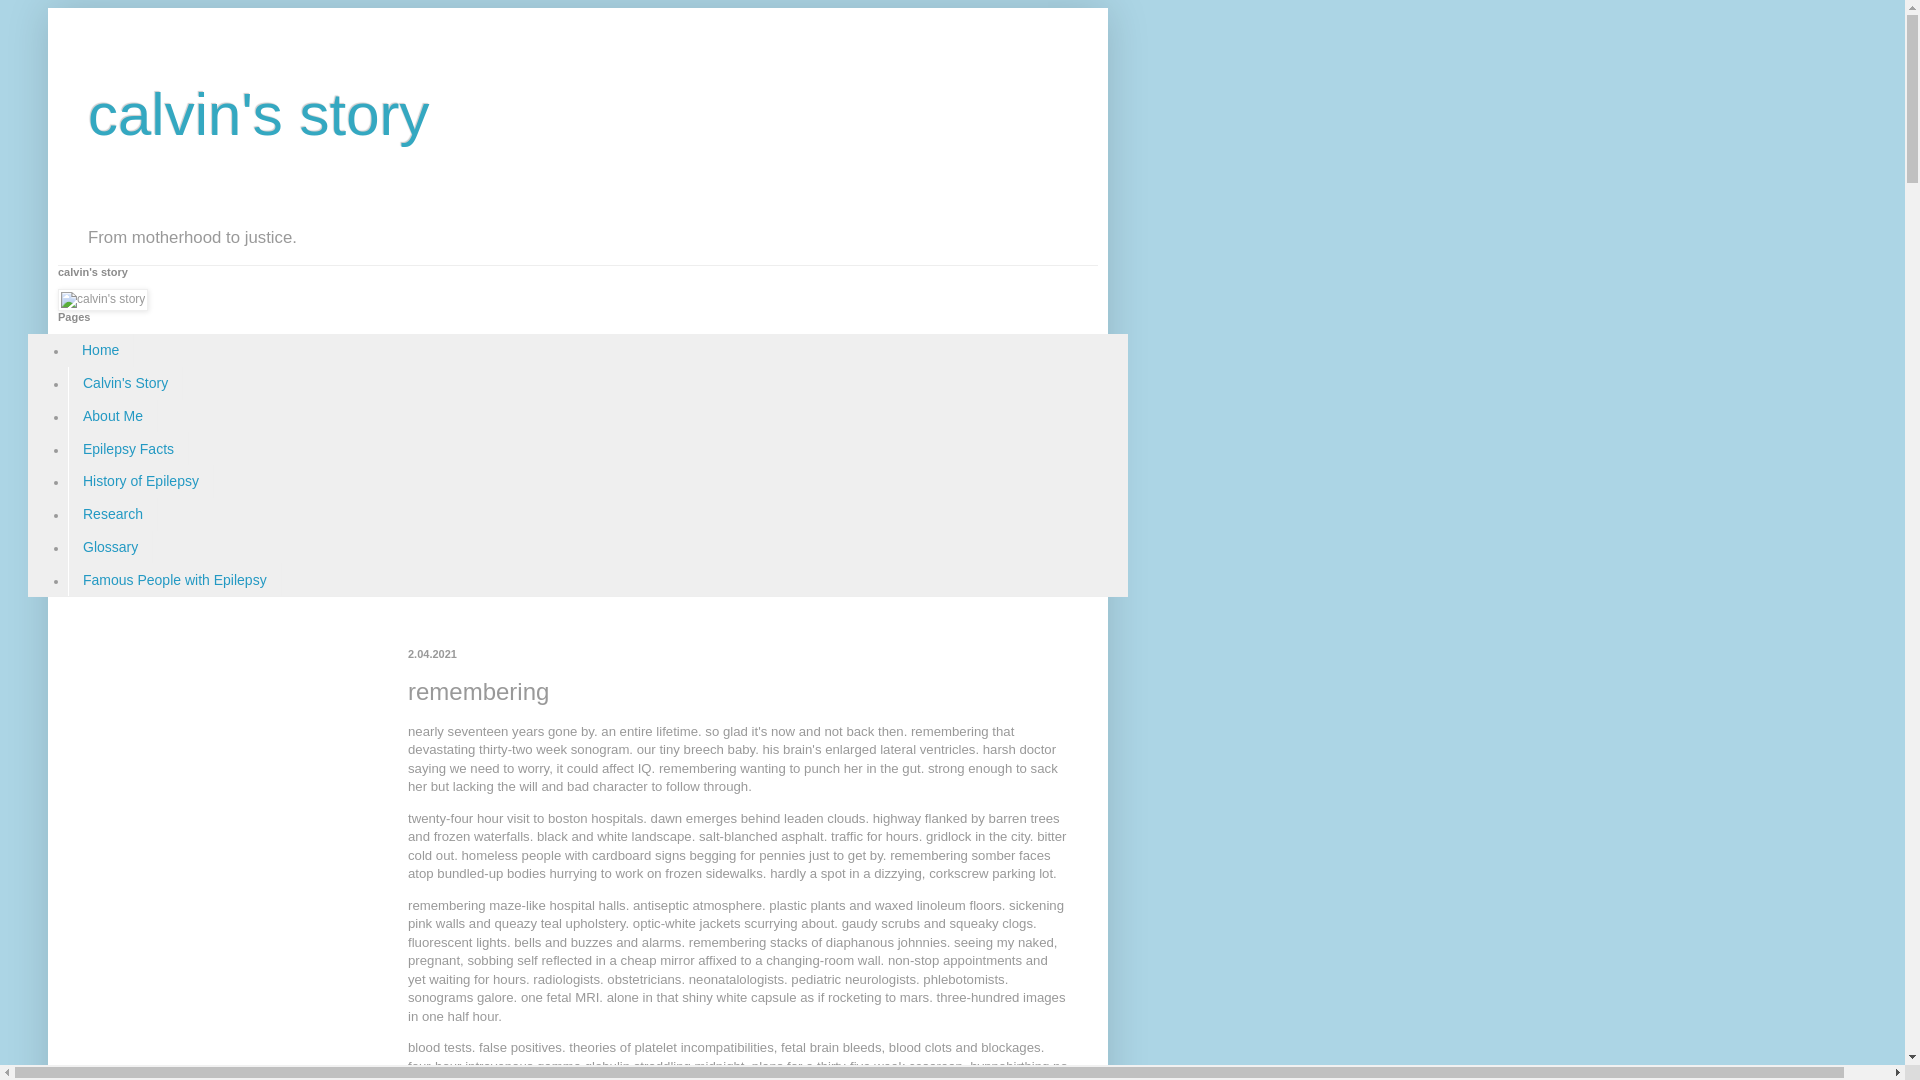 Image resolution: width=1920 pixels, height=1080 pixels. I want to click on calvin's story, so click(259, 114).